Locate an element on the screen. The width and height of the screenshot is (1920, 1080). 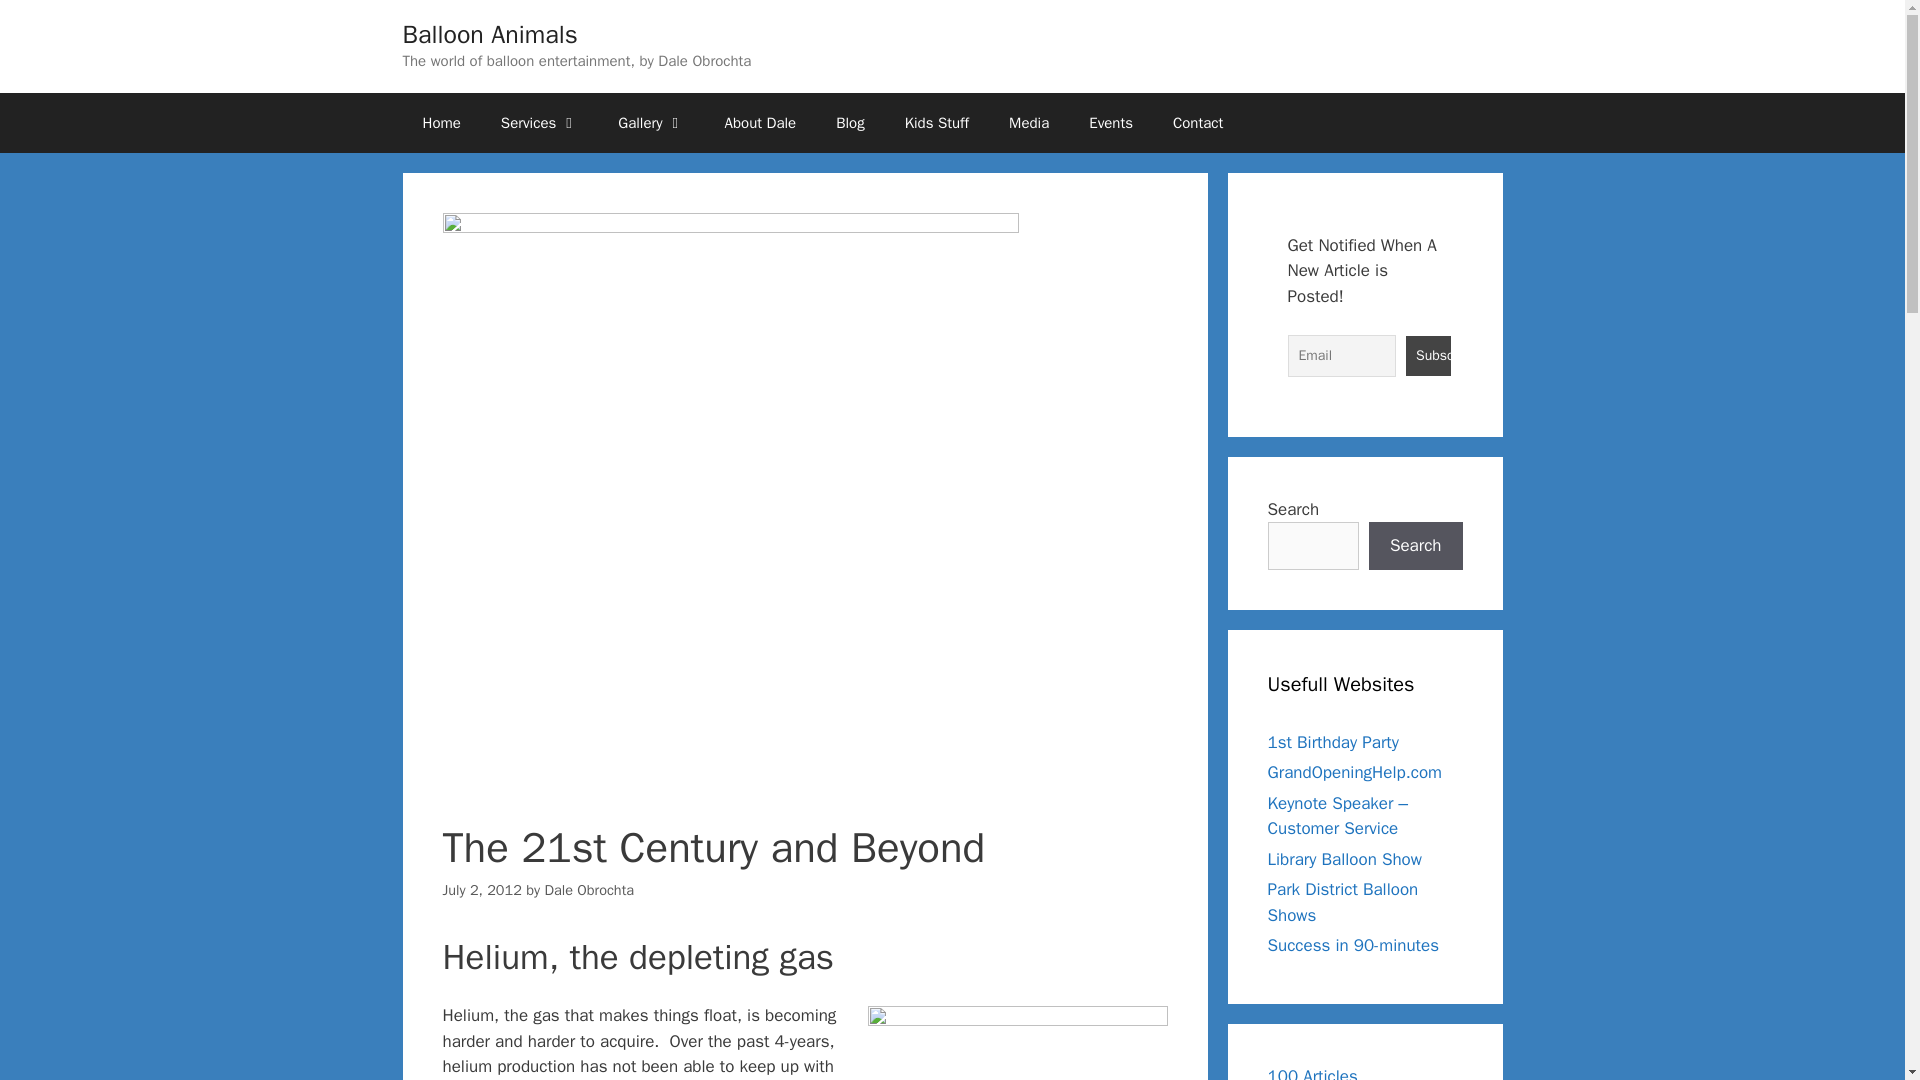
Media is located at coordinates (1028, 122).